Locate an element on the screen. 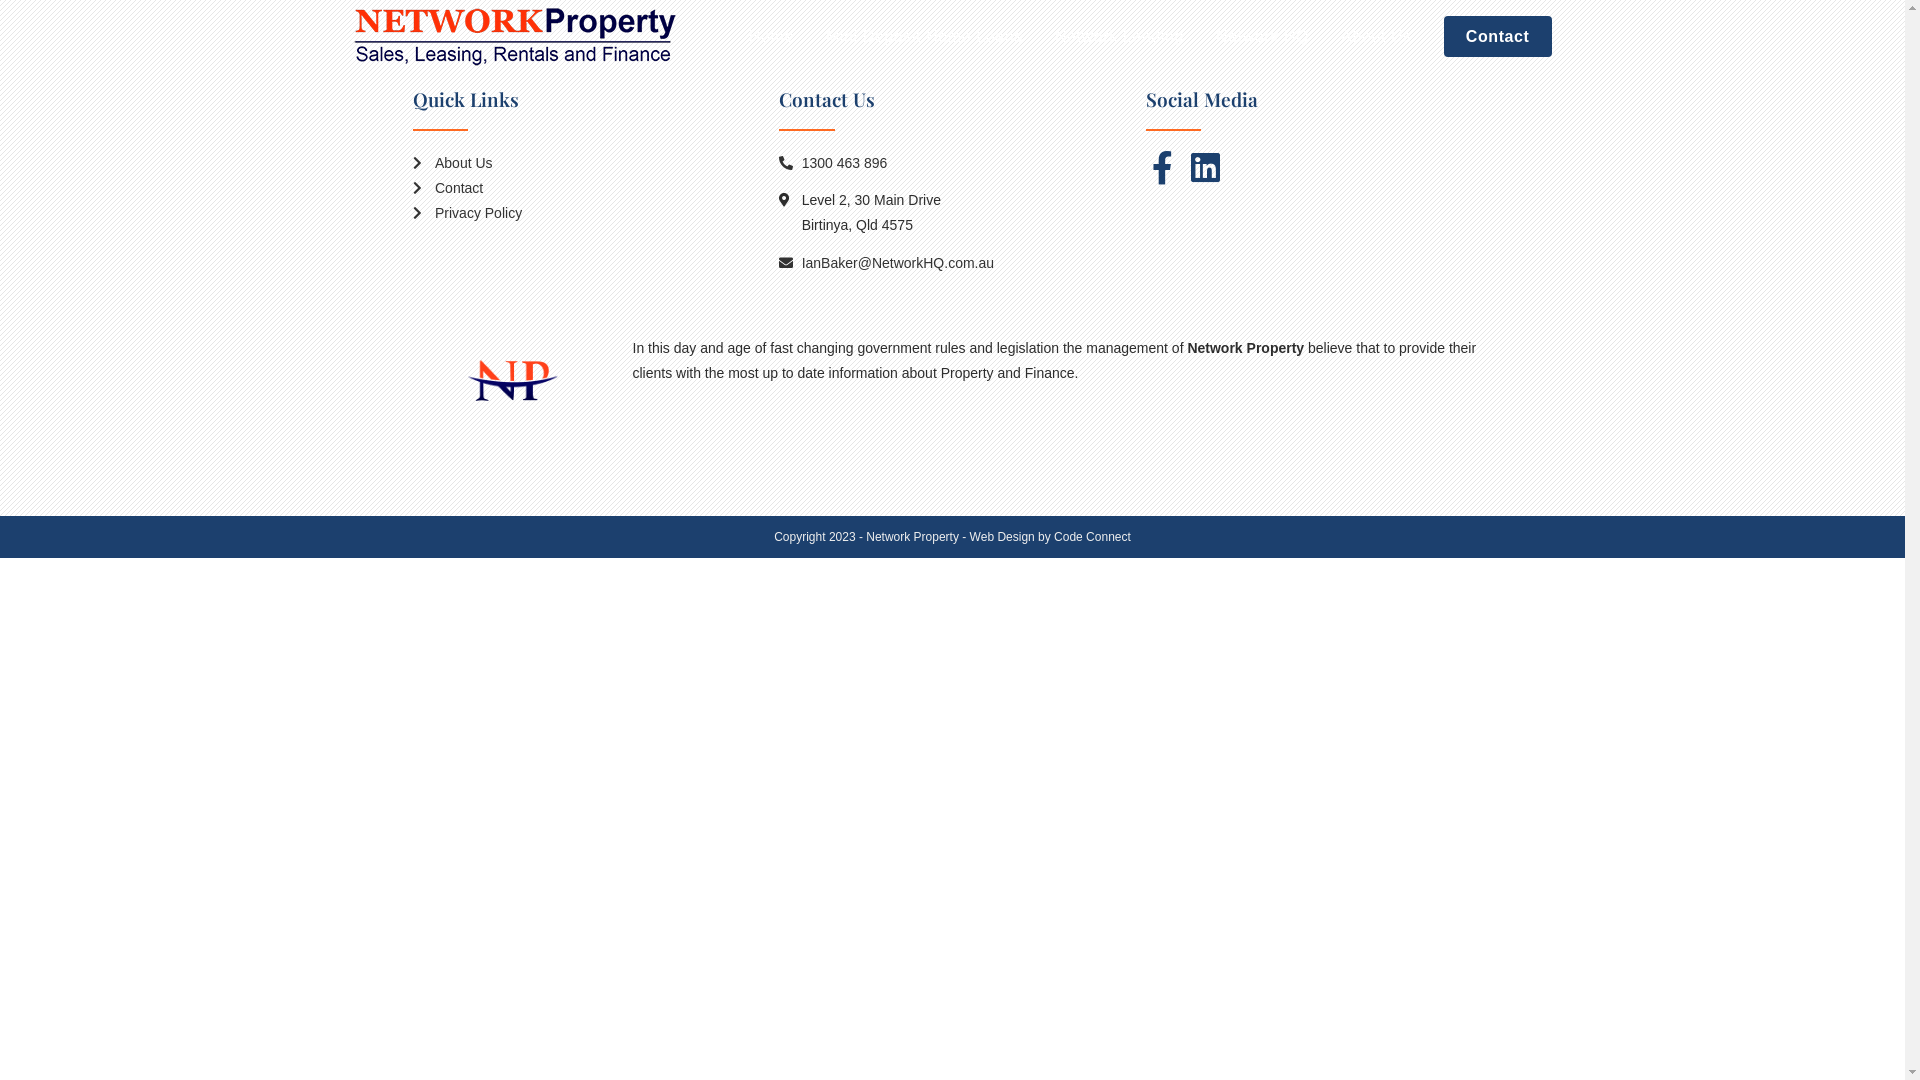 The image size is (1920, 1080). Mini Deposit Home Loans is located at coordinates (924, 37).